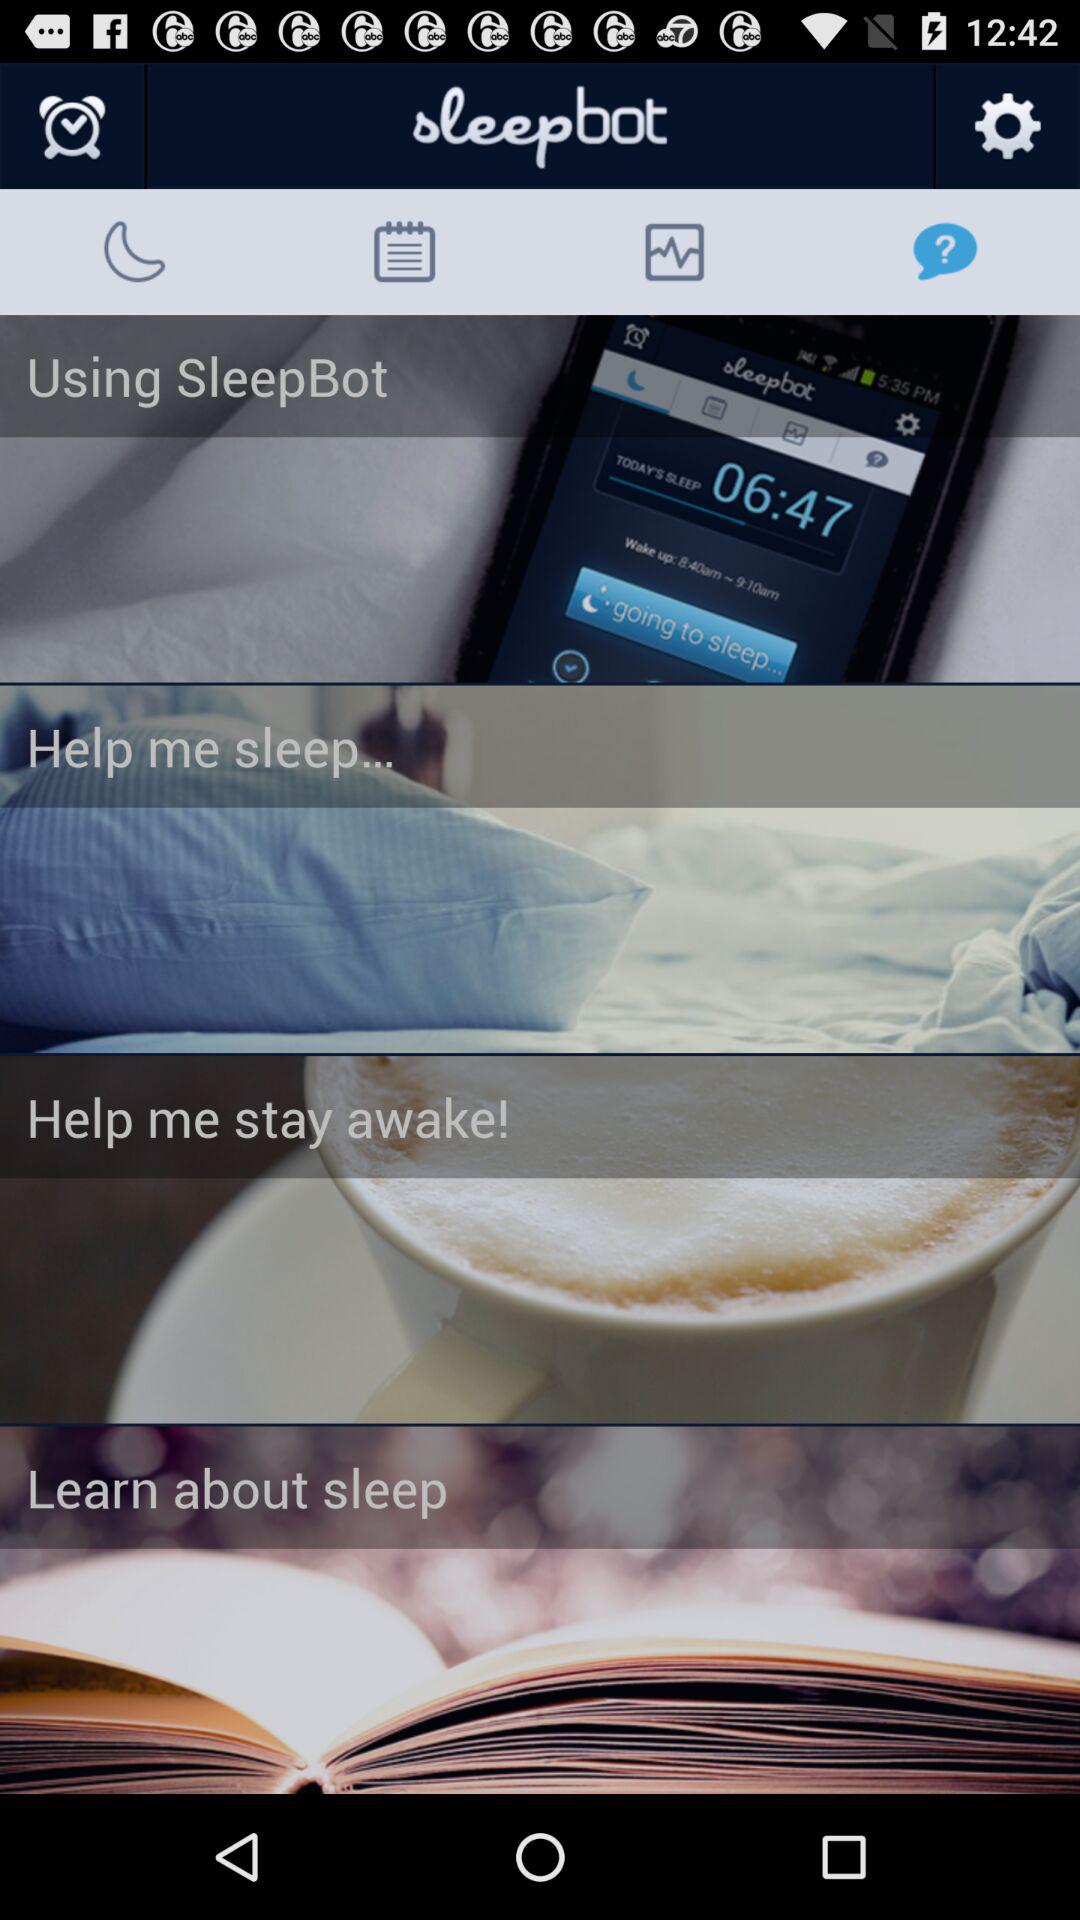  Describe the element at coordinates (1006, 127) in the screenshot. I see `settings option` at that location.